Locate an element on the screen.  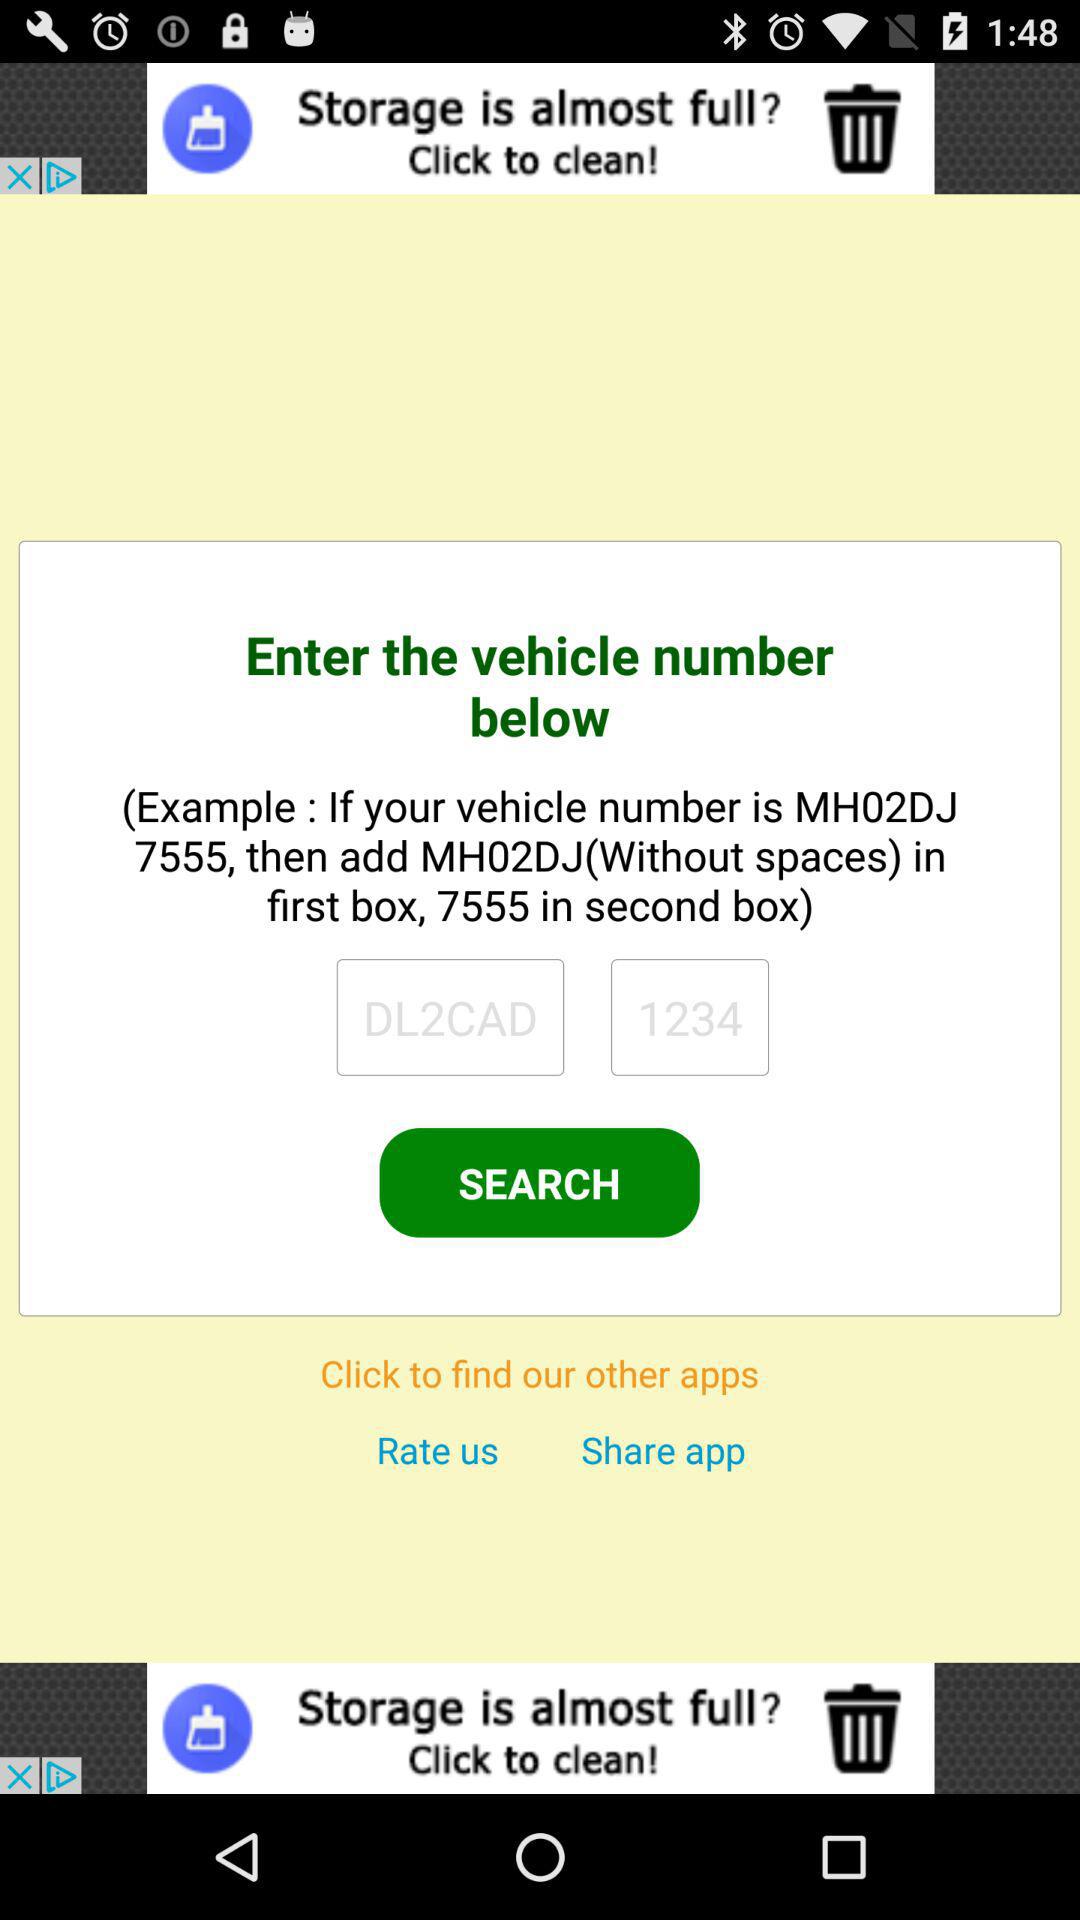
advertisement link is located at coordinates (540, 128).